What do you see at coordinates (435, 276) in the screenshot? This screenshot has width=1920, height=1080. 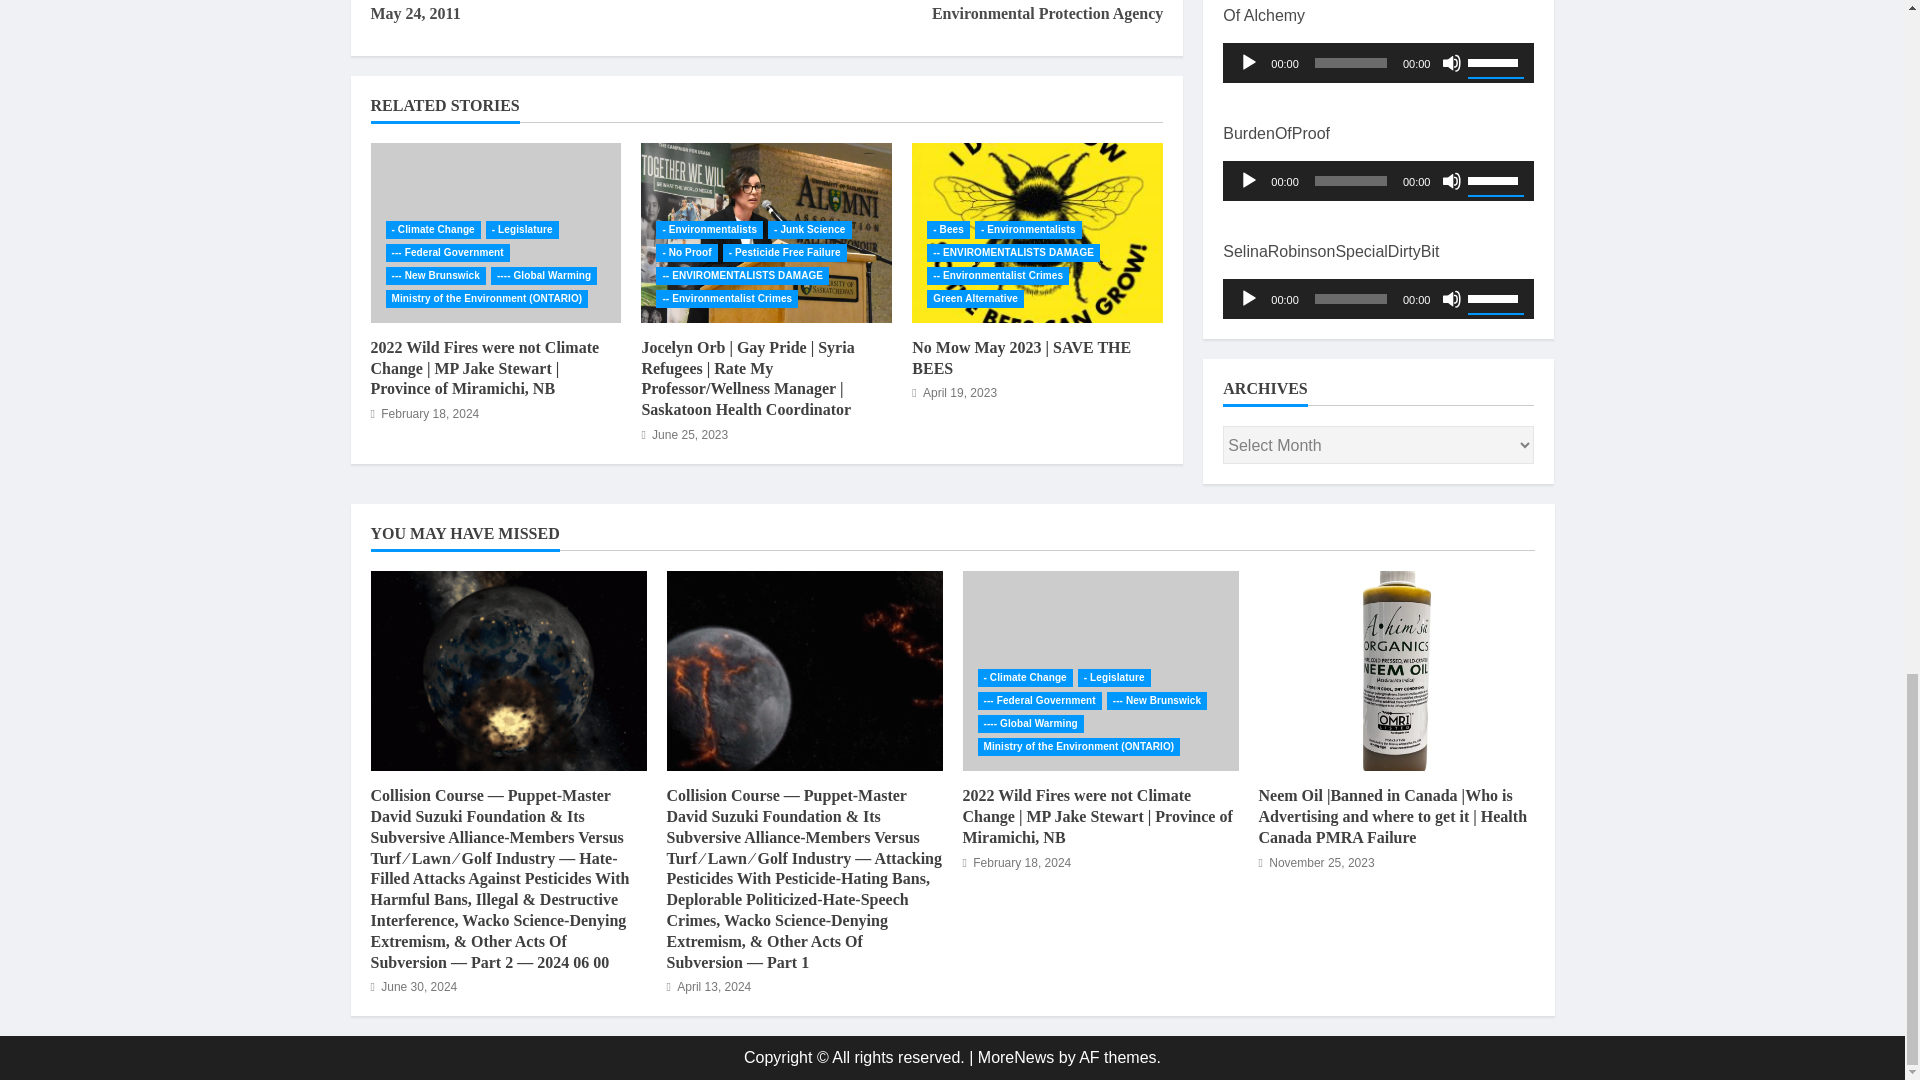 I see `--- New Brunswick` at bounding box center [435, 276].